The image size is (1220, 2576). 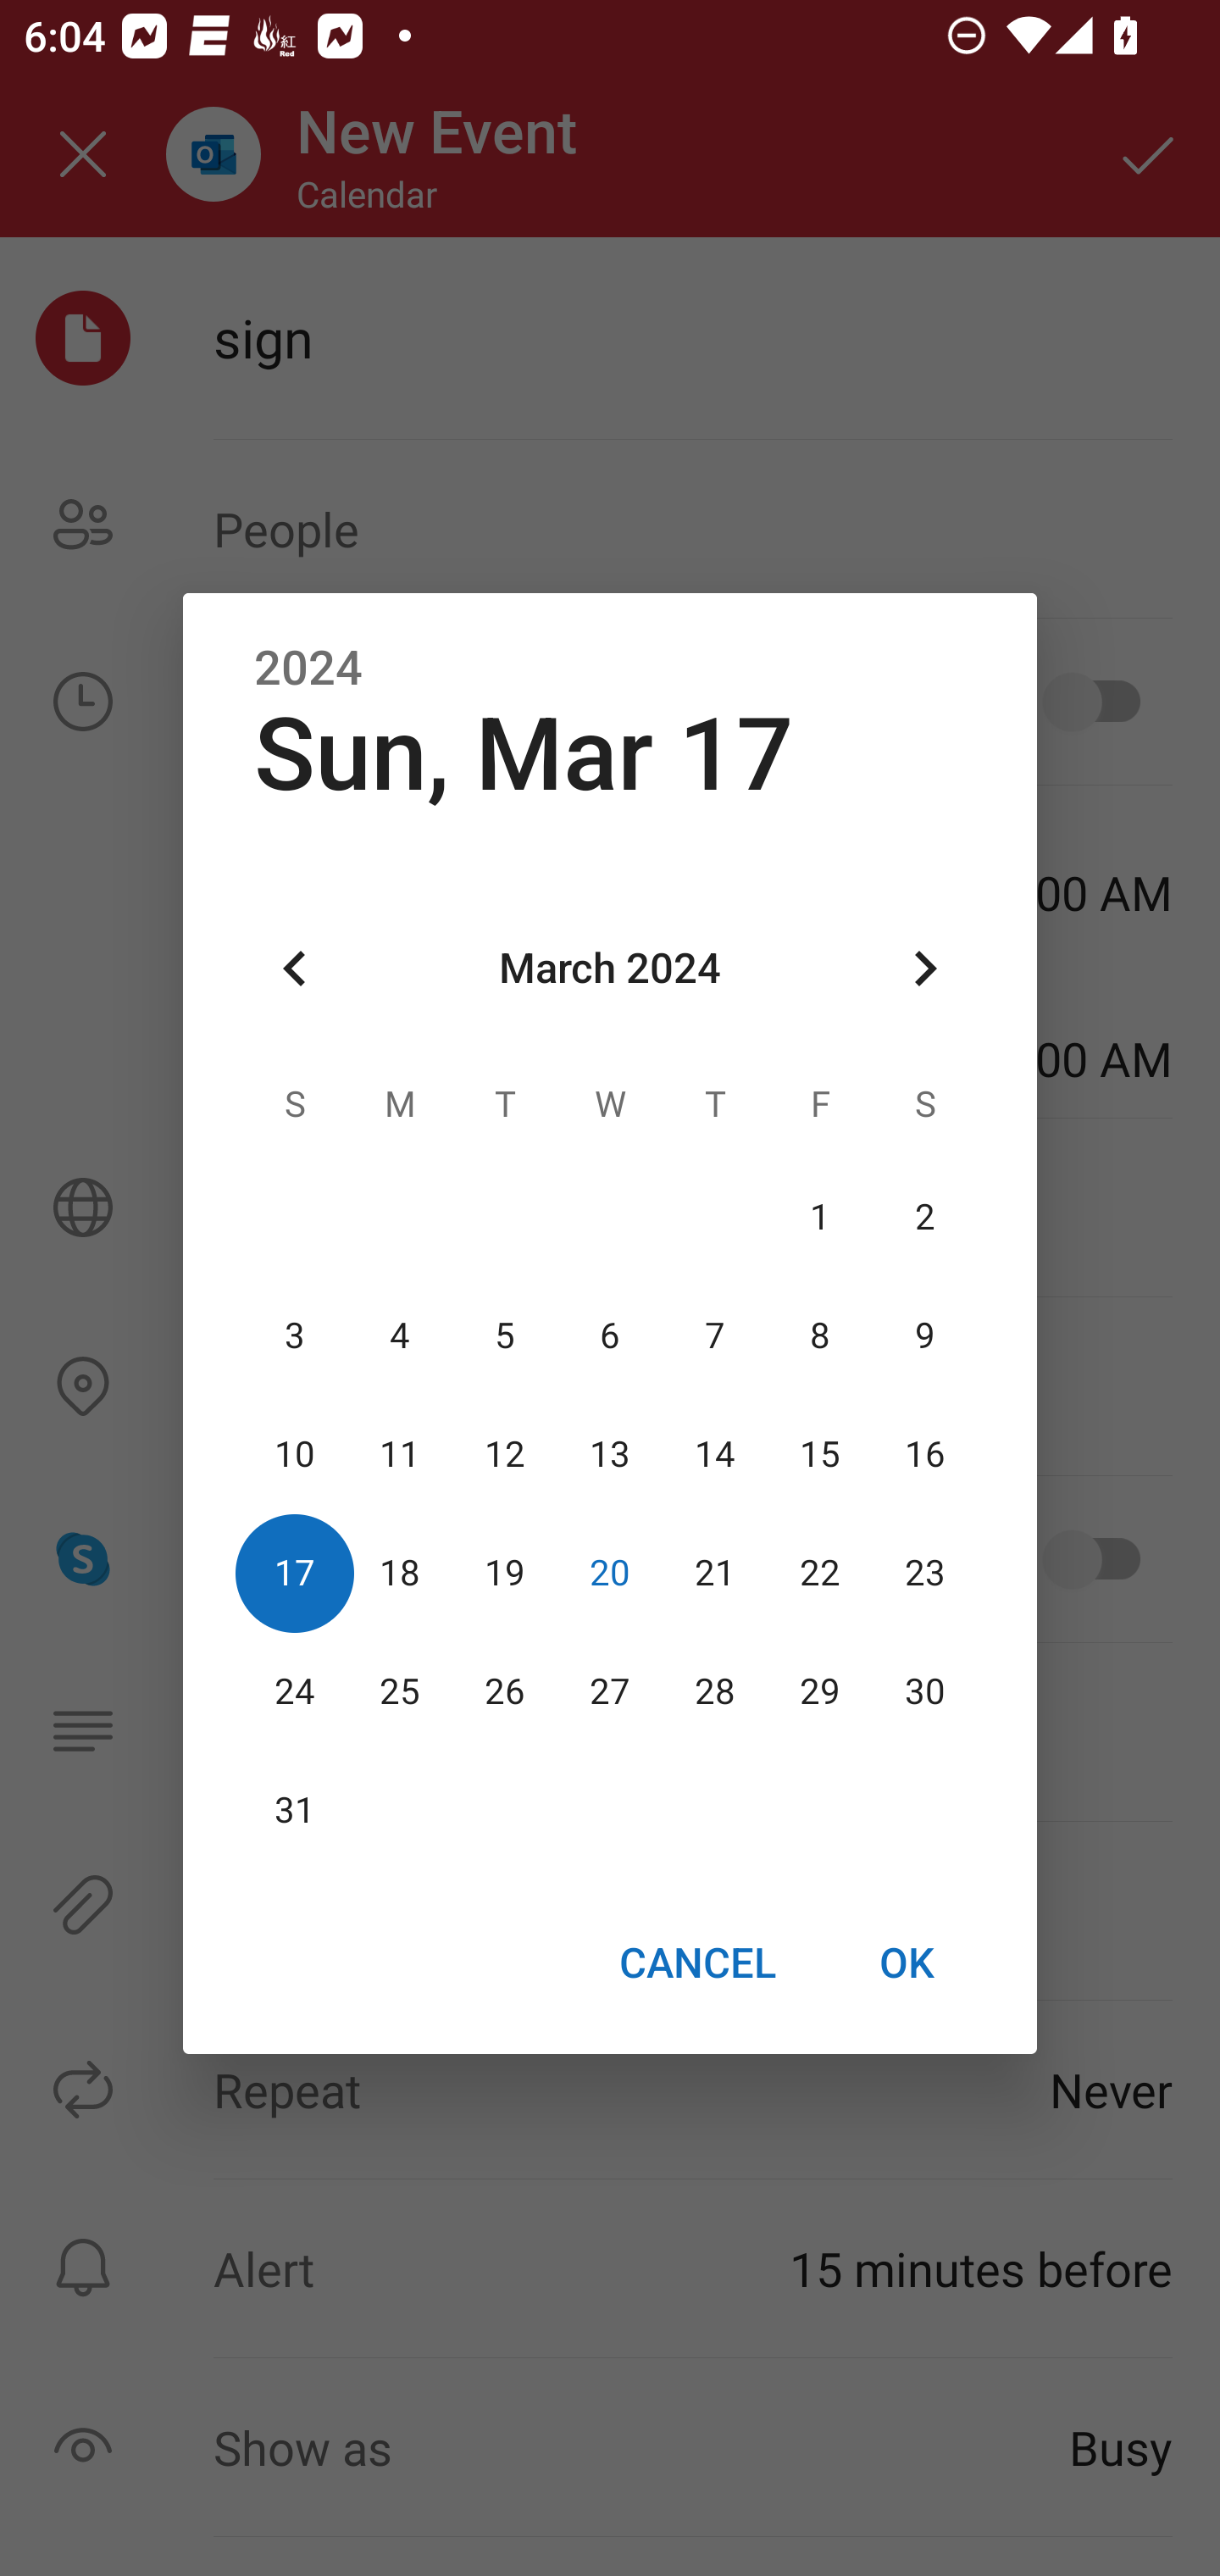 What do you see at coordinates (400, 1692) in the screenshot?
I see `25 25 March 2024` at bounding box center [400, 1692].